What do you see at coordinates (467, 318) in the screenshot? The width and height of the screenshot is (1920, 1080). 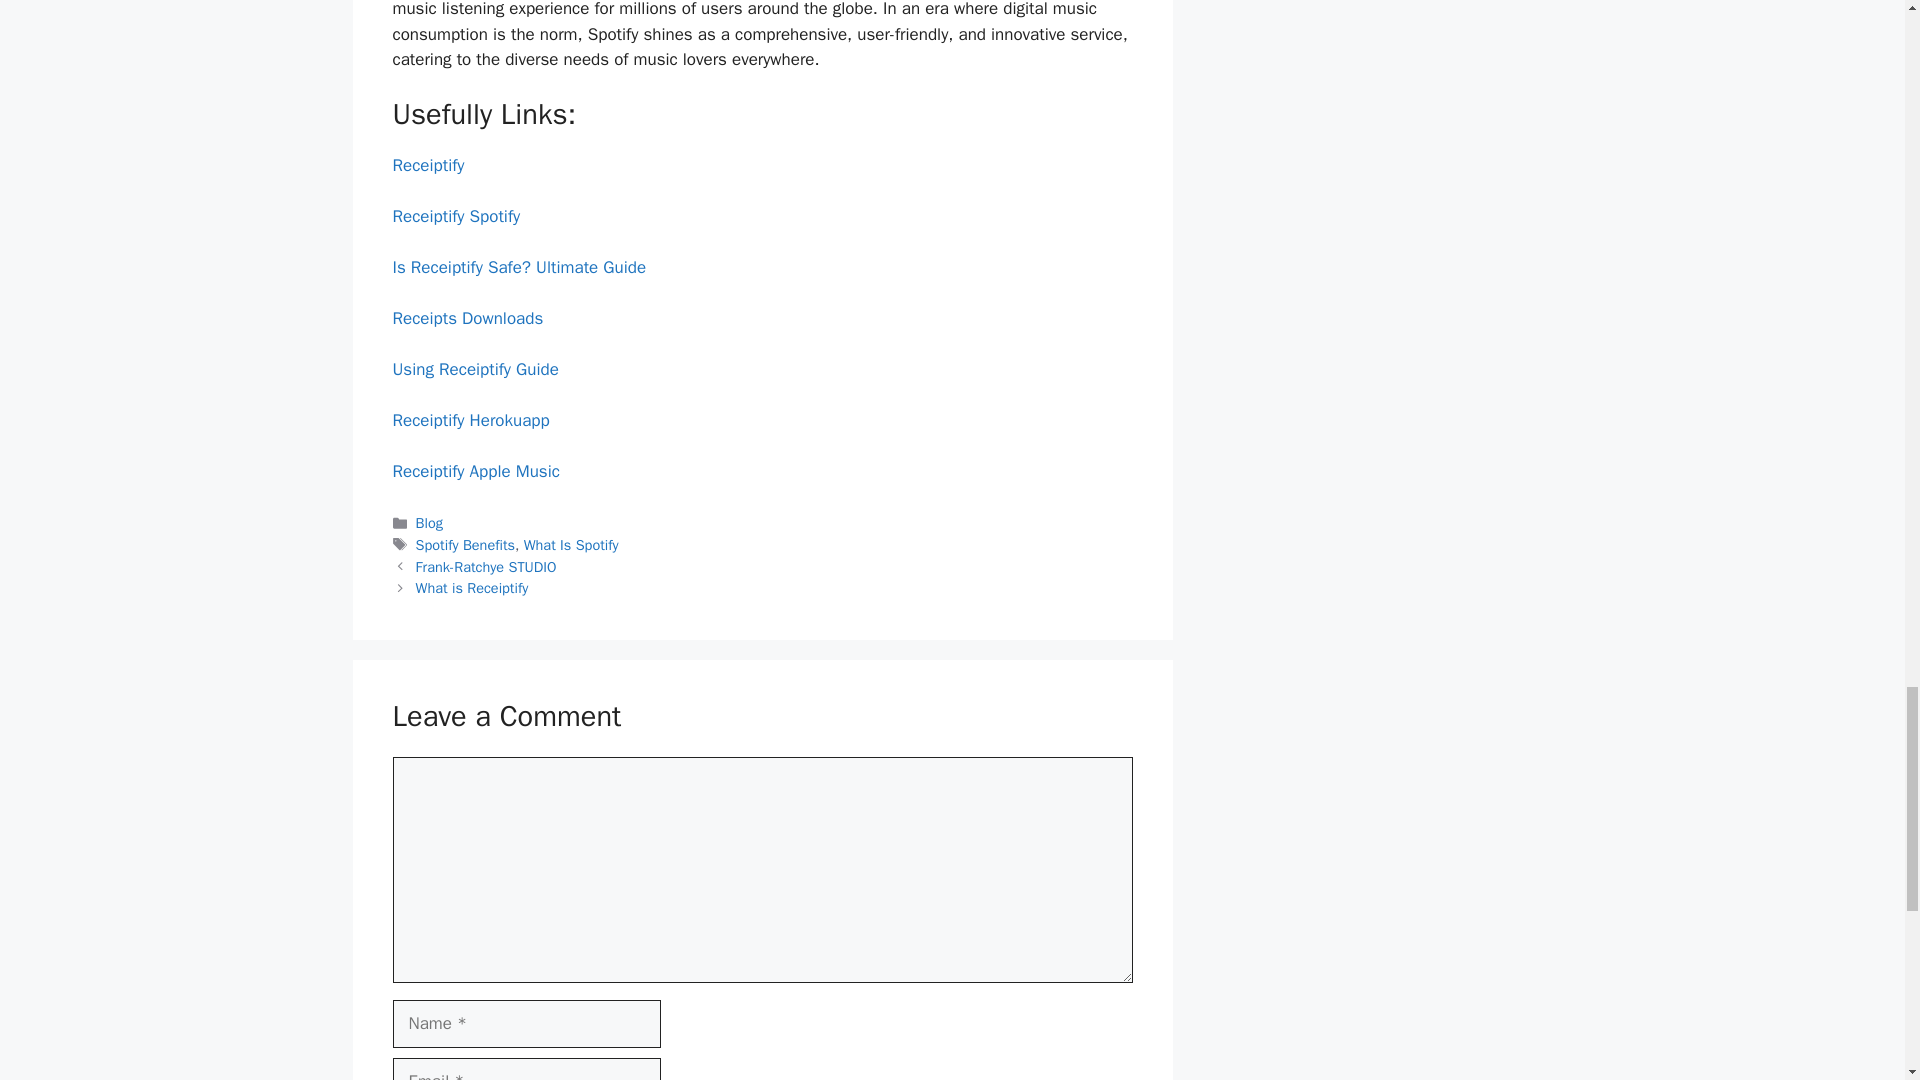 I see `Receipts Downloads` at bounding box center [467, 318].